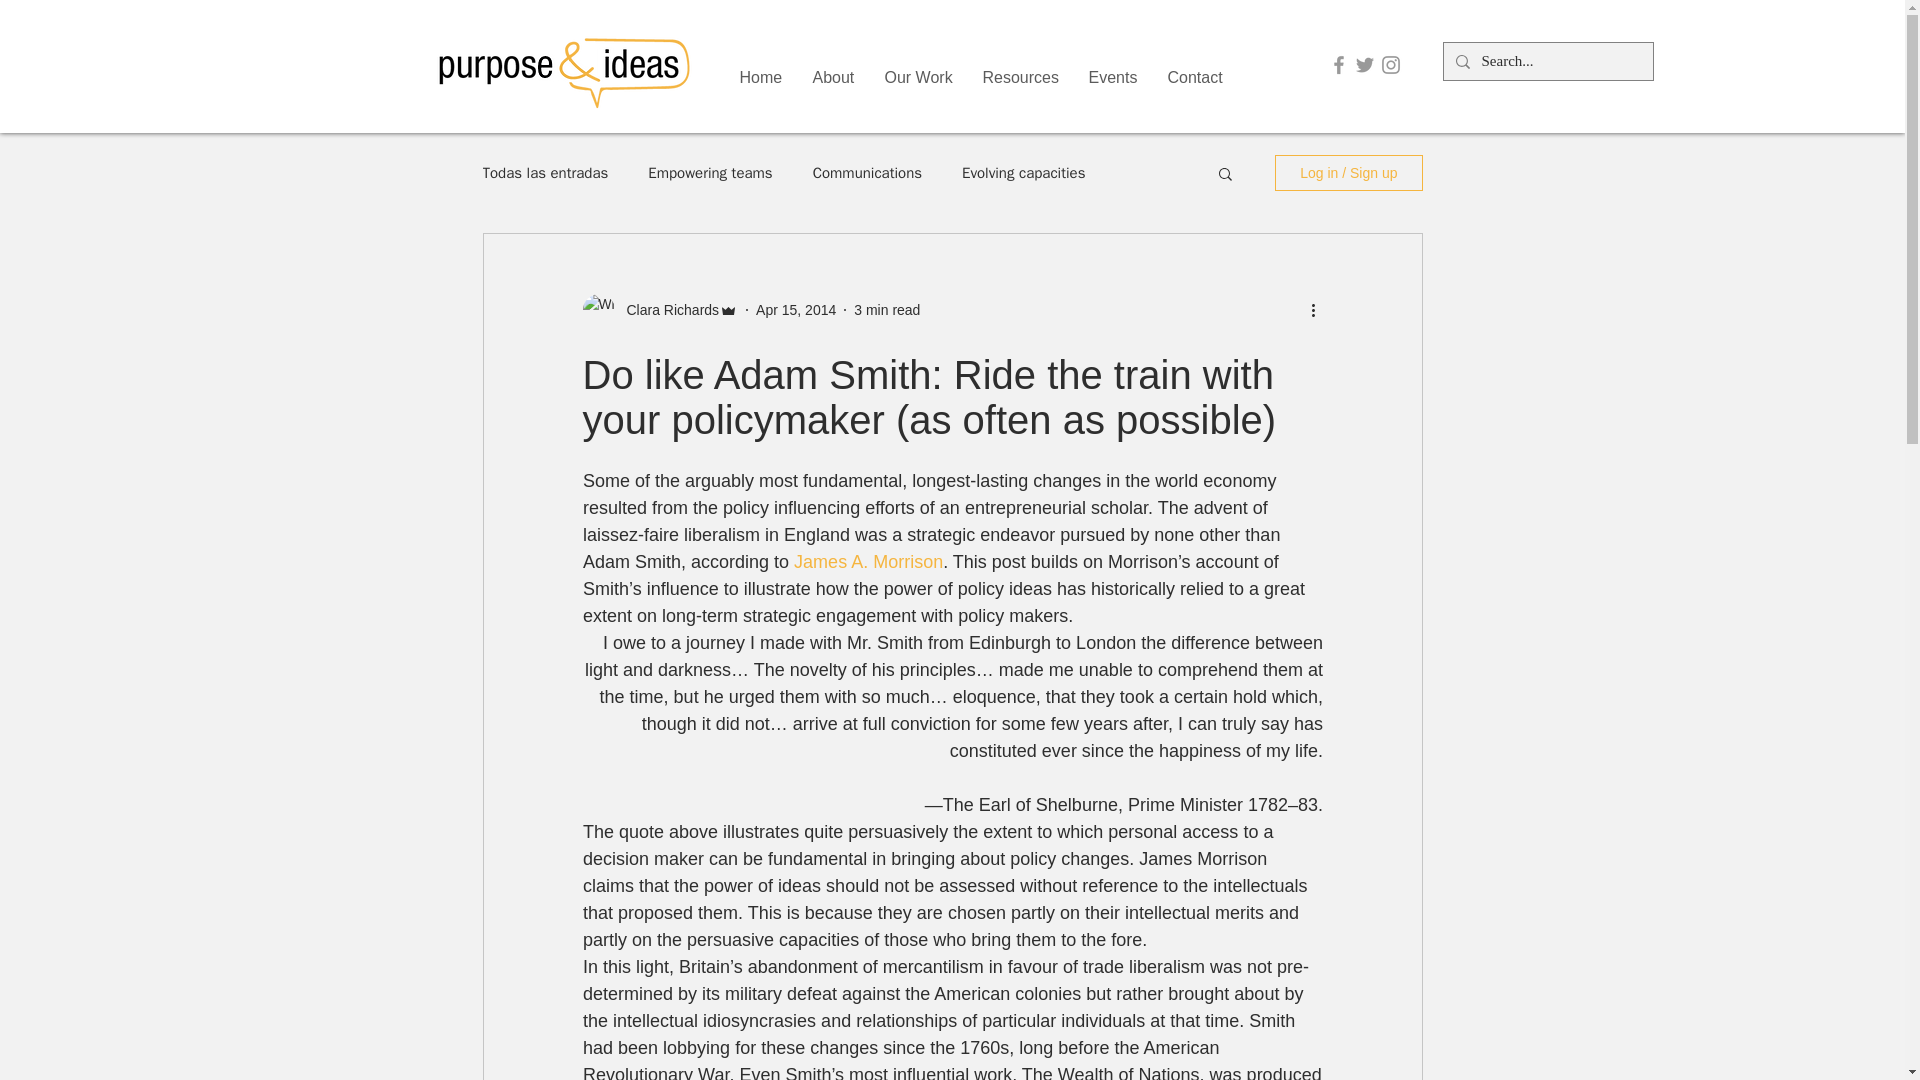 Image resolution: width=1920 pixels, height=1080 pixels. Describe the element at coordinates (1022, 173) in the screenshot. I see `Evolving capacities` at that location.